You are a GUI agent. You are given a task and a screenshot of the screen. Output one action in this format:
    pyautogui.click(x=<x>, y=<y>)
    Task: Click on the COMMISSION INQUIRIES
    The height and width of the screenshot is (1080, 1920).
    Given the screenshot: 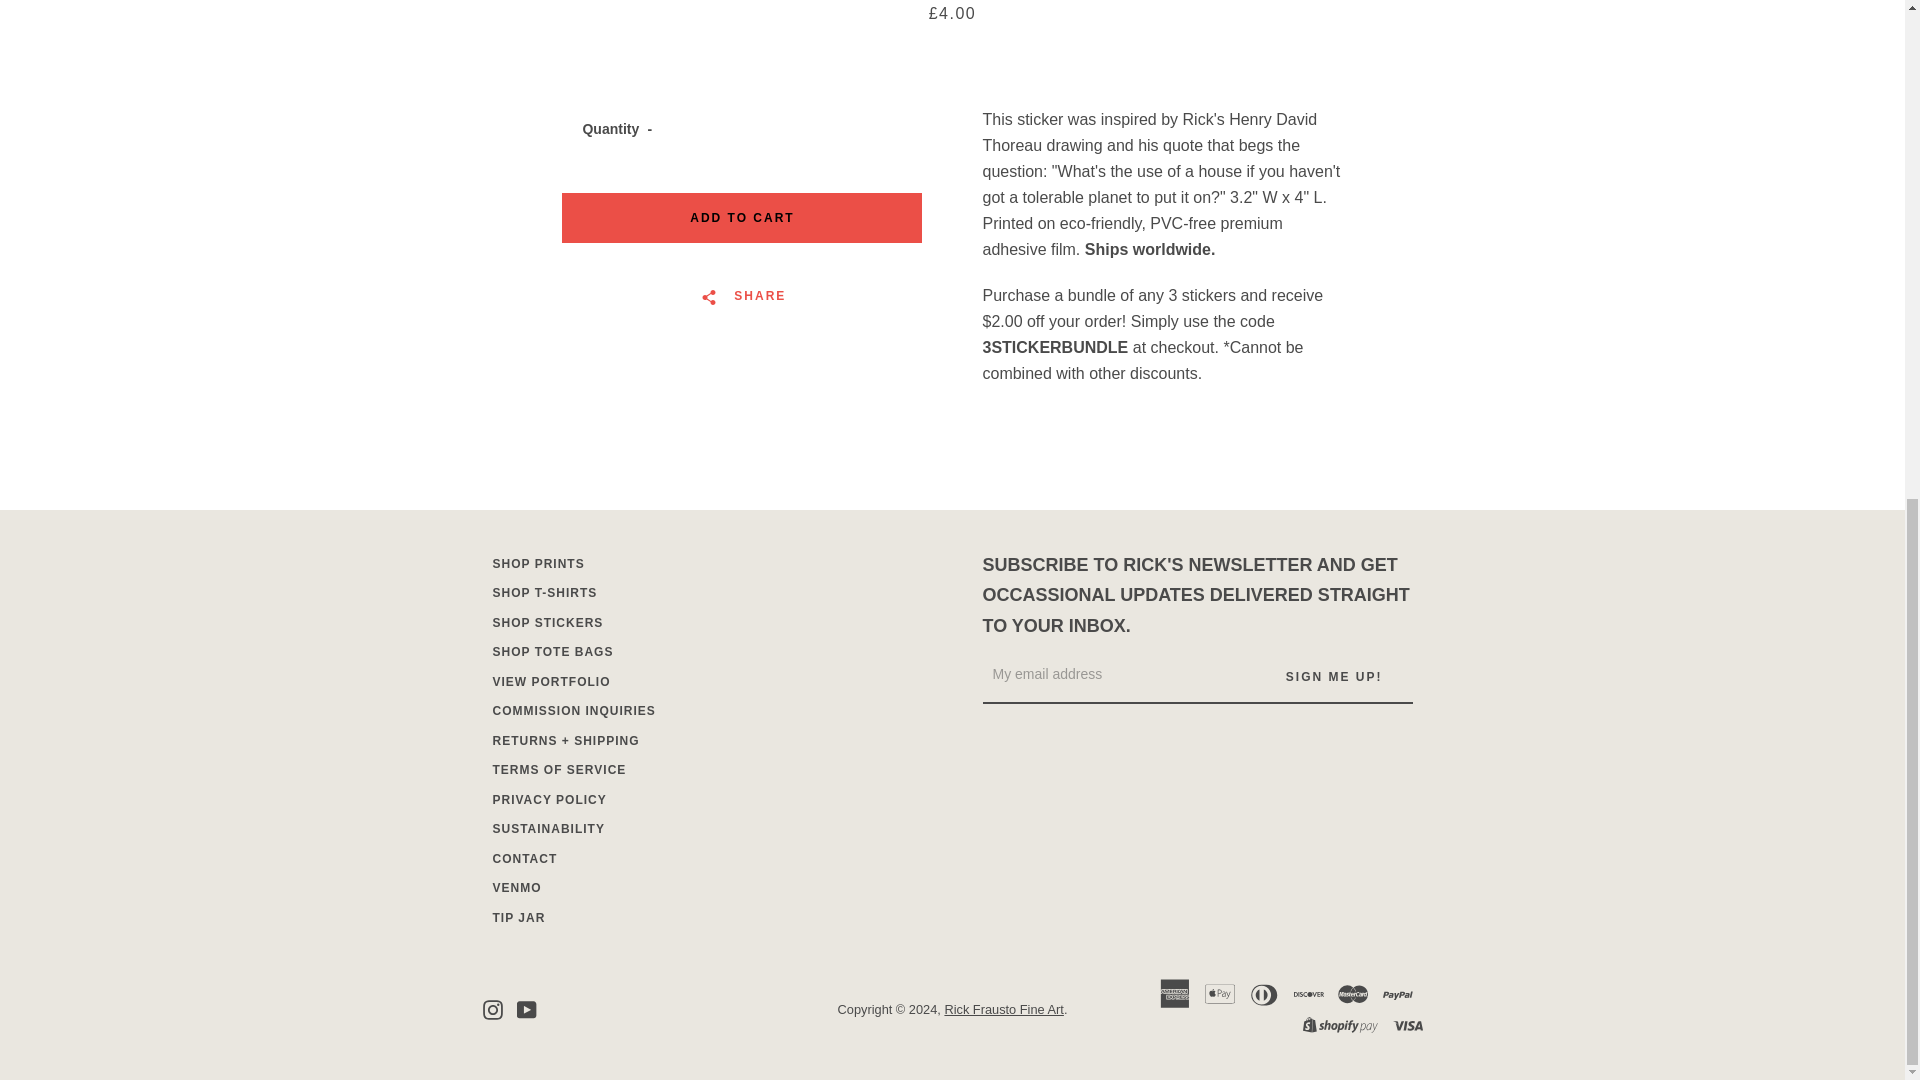 What is the action you would take?
    pyautogui.click(x=572, y=711)
    